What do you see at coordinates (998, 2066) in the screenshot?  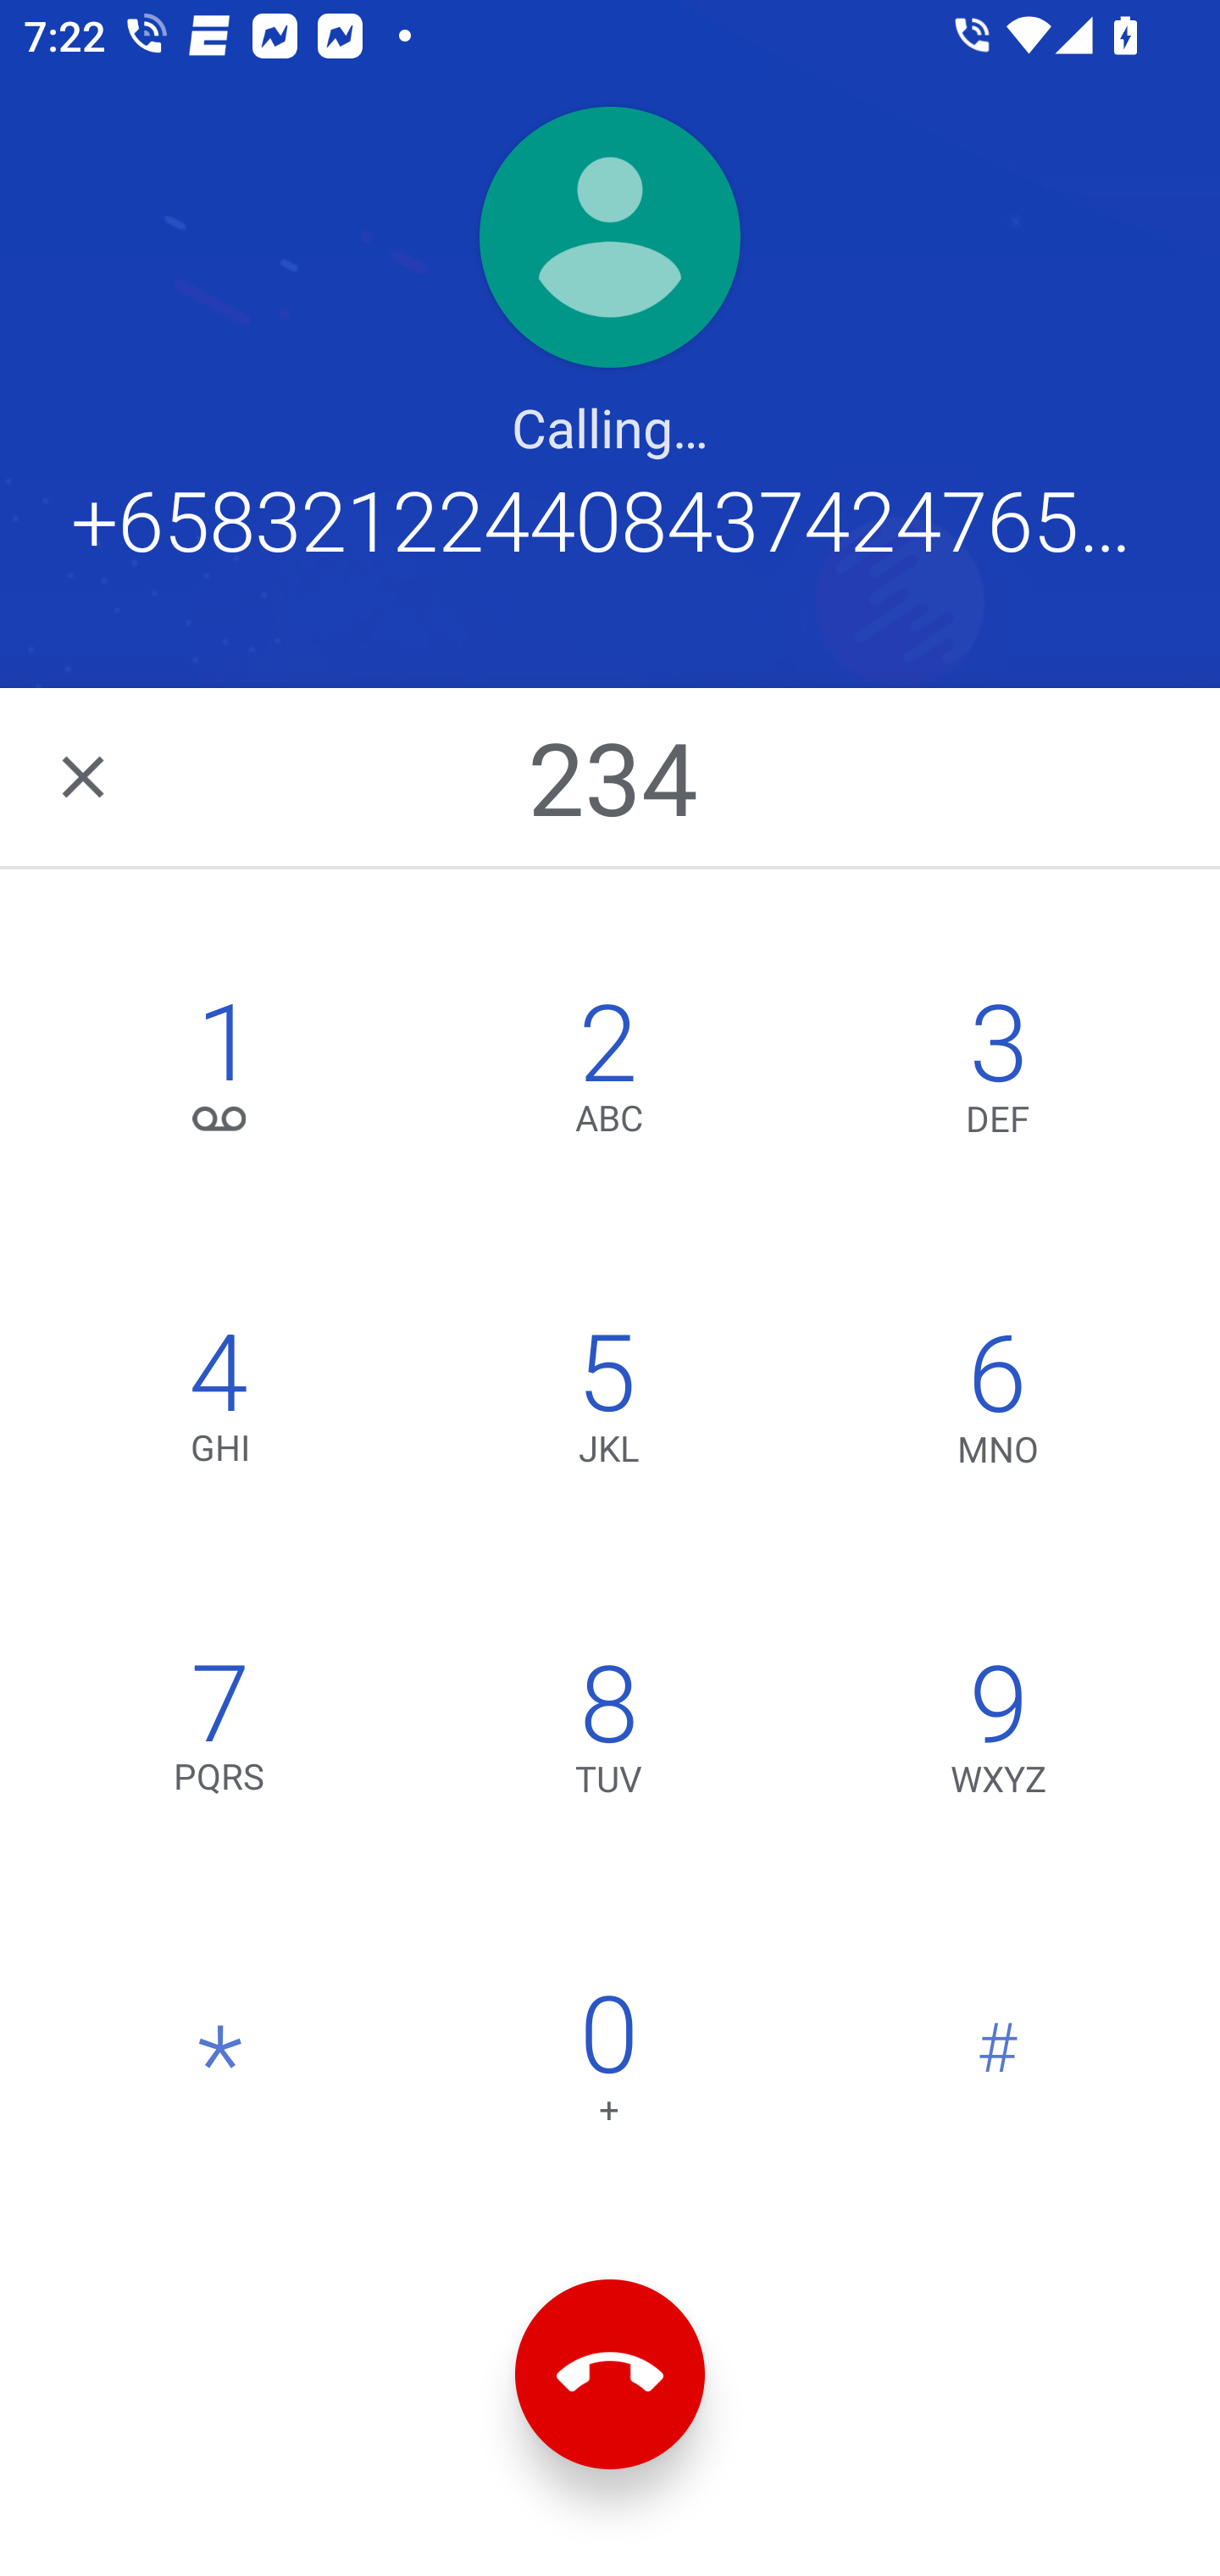 I see `#` at bounding box center [998, 2066].